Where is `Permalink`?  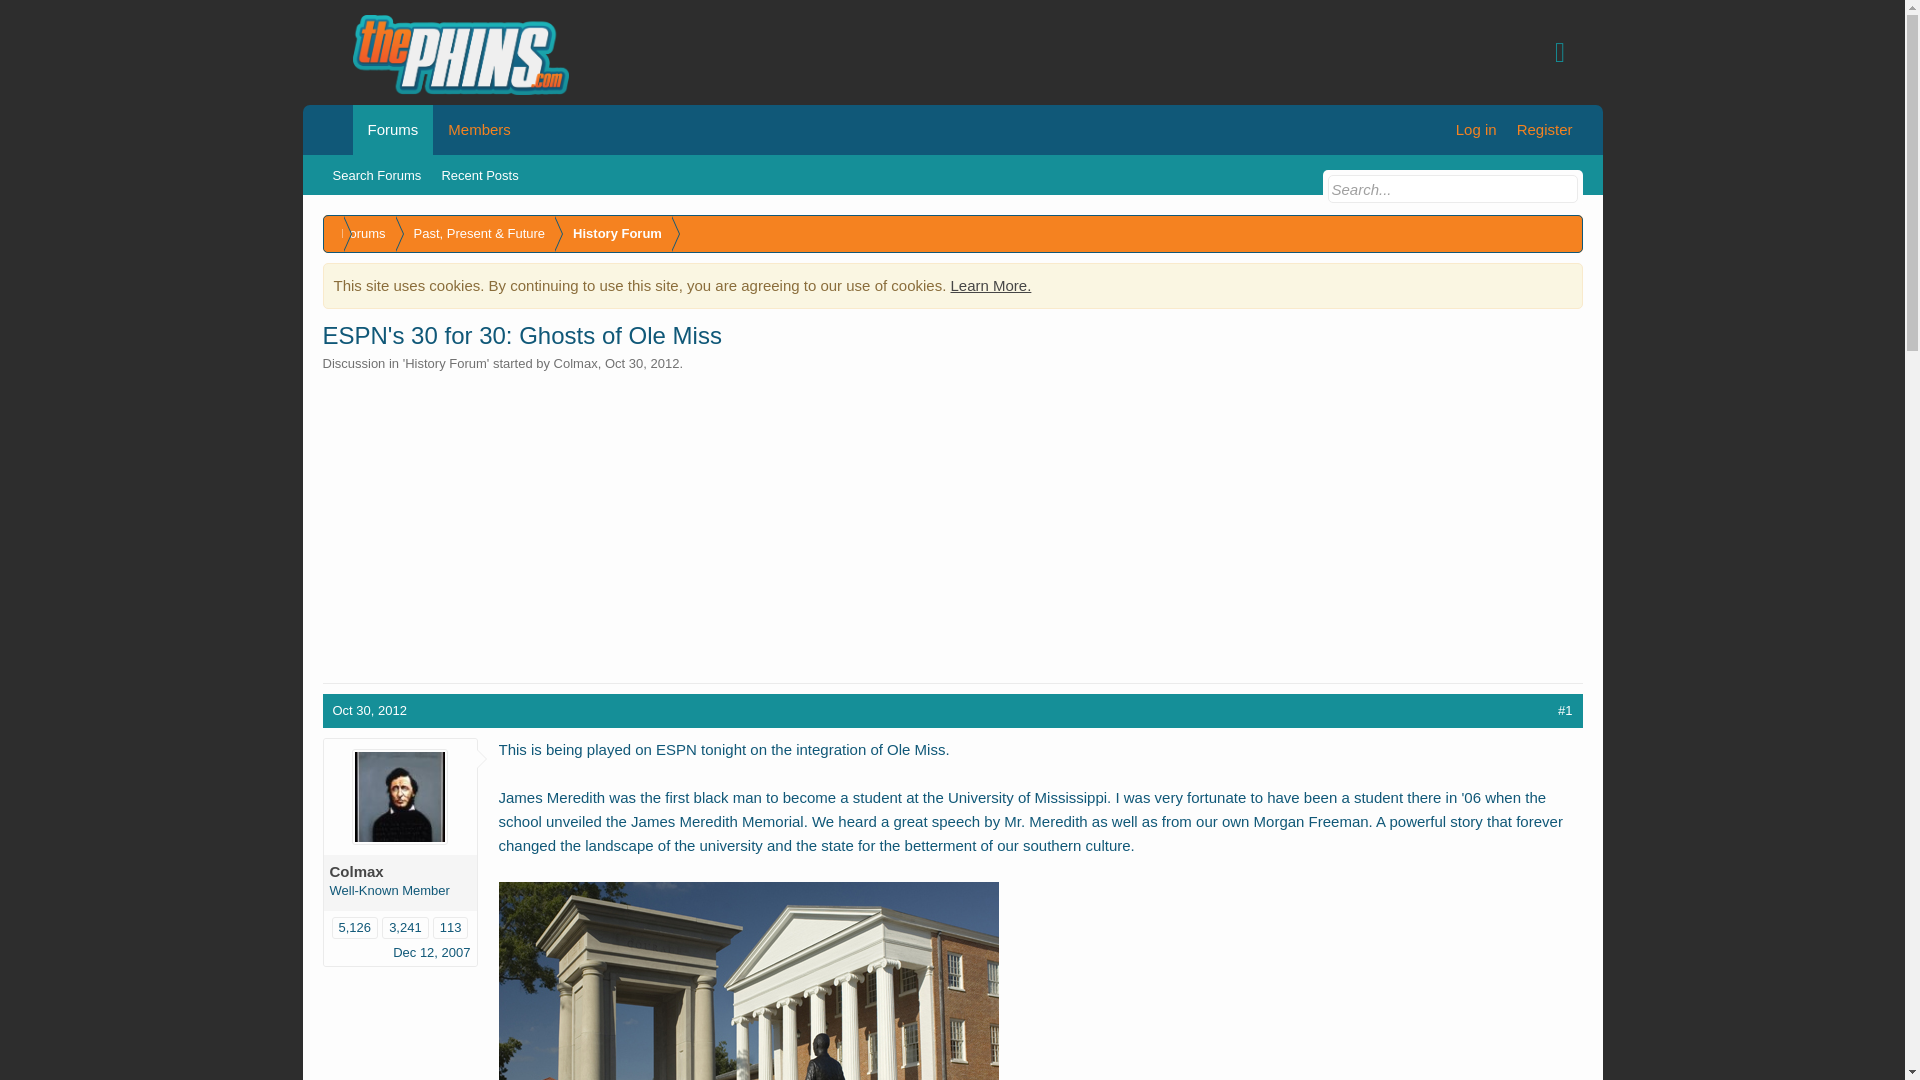 Permalink is located at coordinates (368, 710).